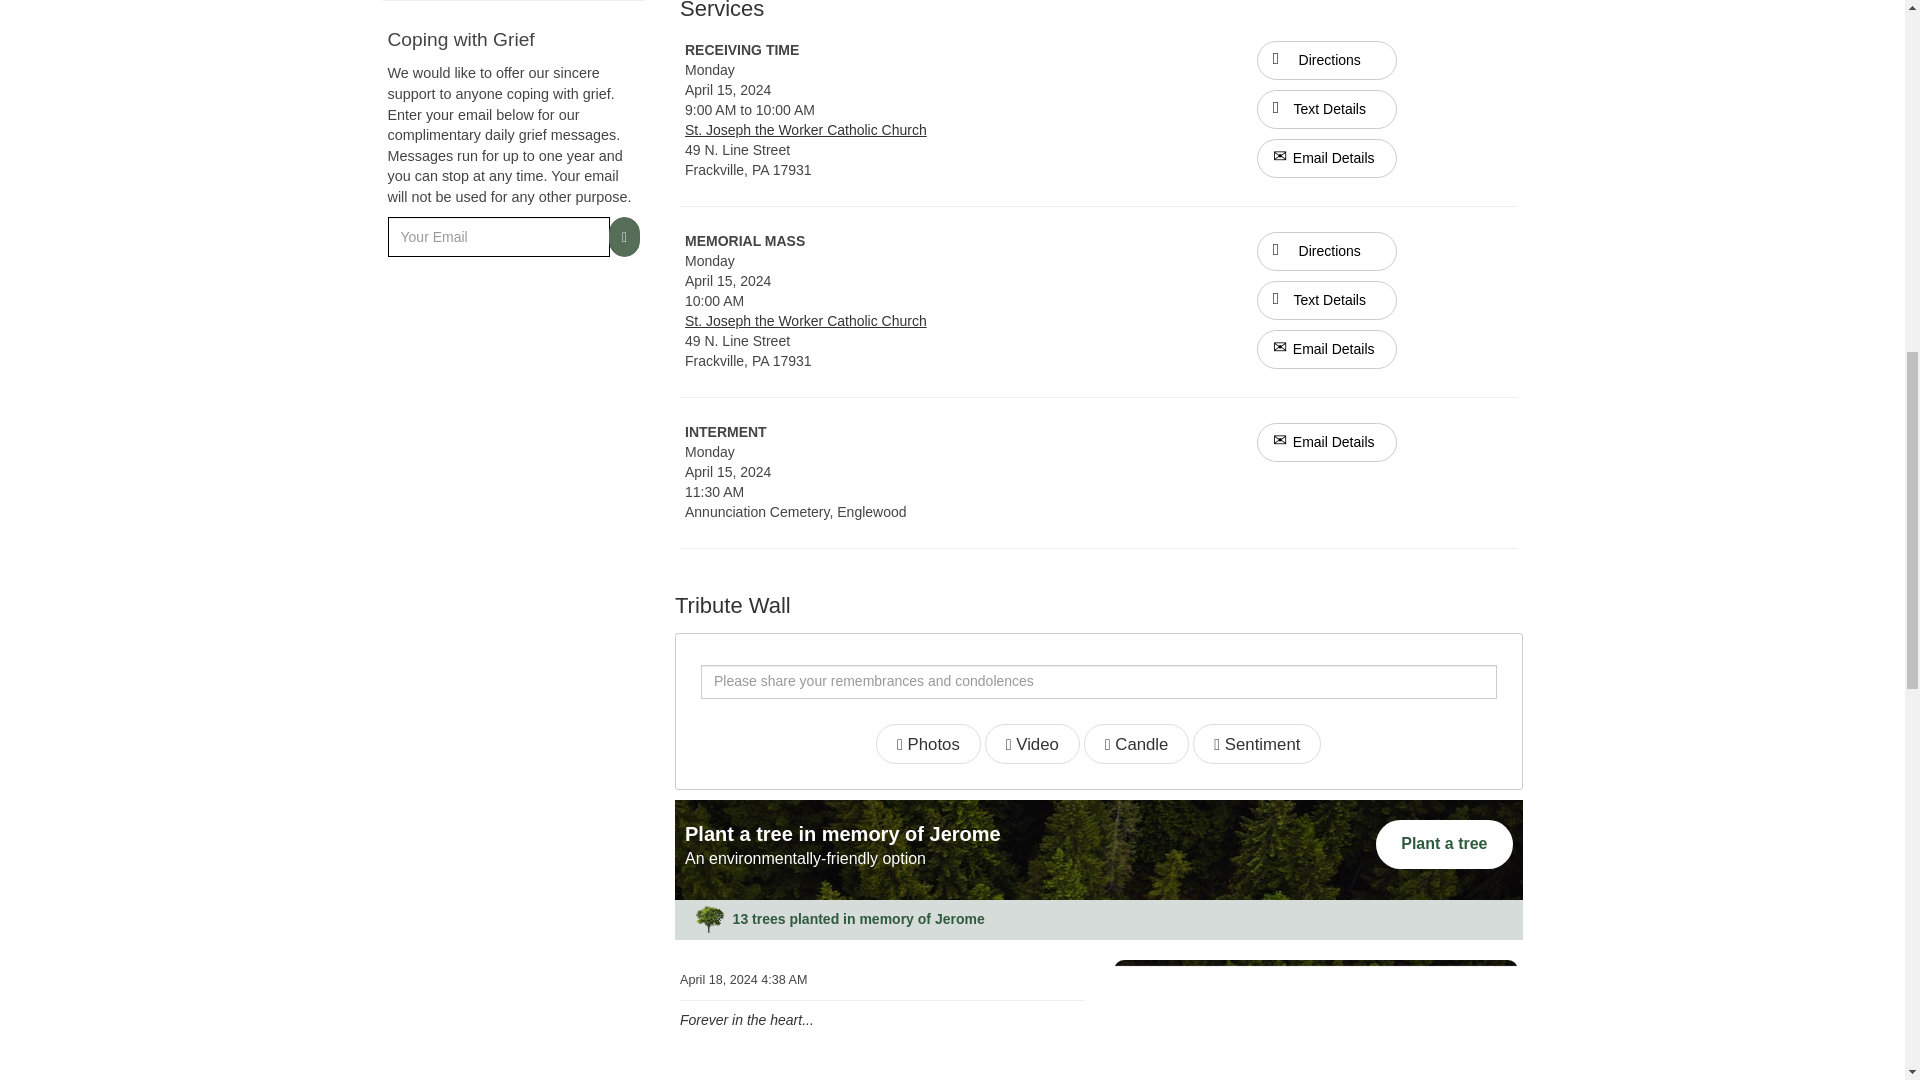 This screenshot has width=1920, height=1080. What do you see at coordinates (1327, 158) in the screenshot?
I see `Email Details` at bounding box center [1327, 158].